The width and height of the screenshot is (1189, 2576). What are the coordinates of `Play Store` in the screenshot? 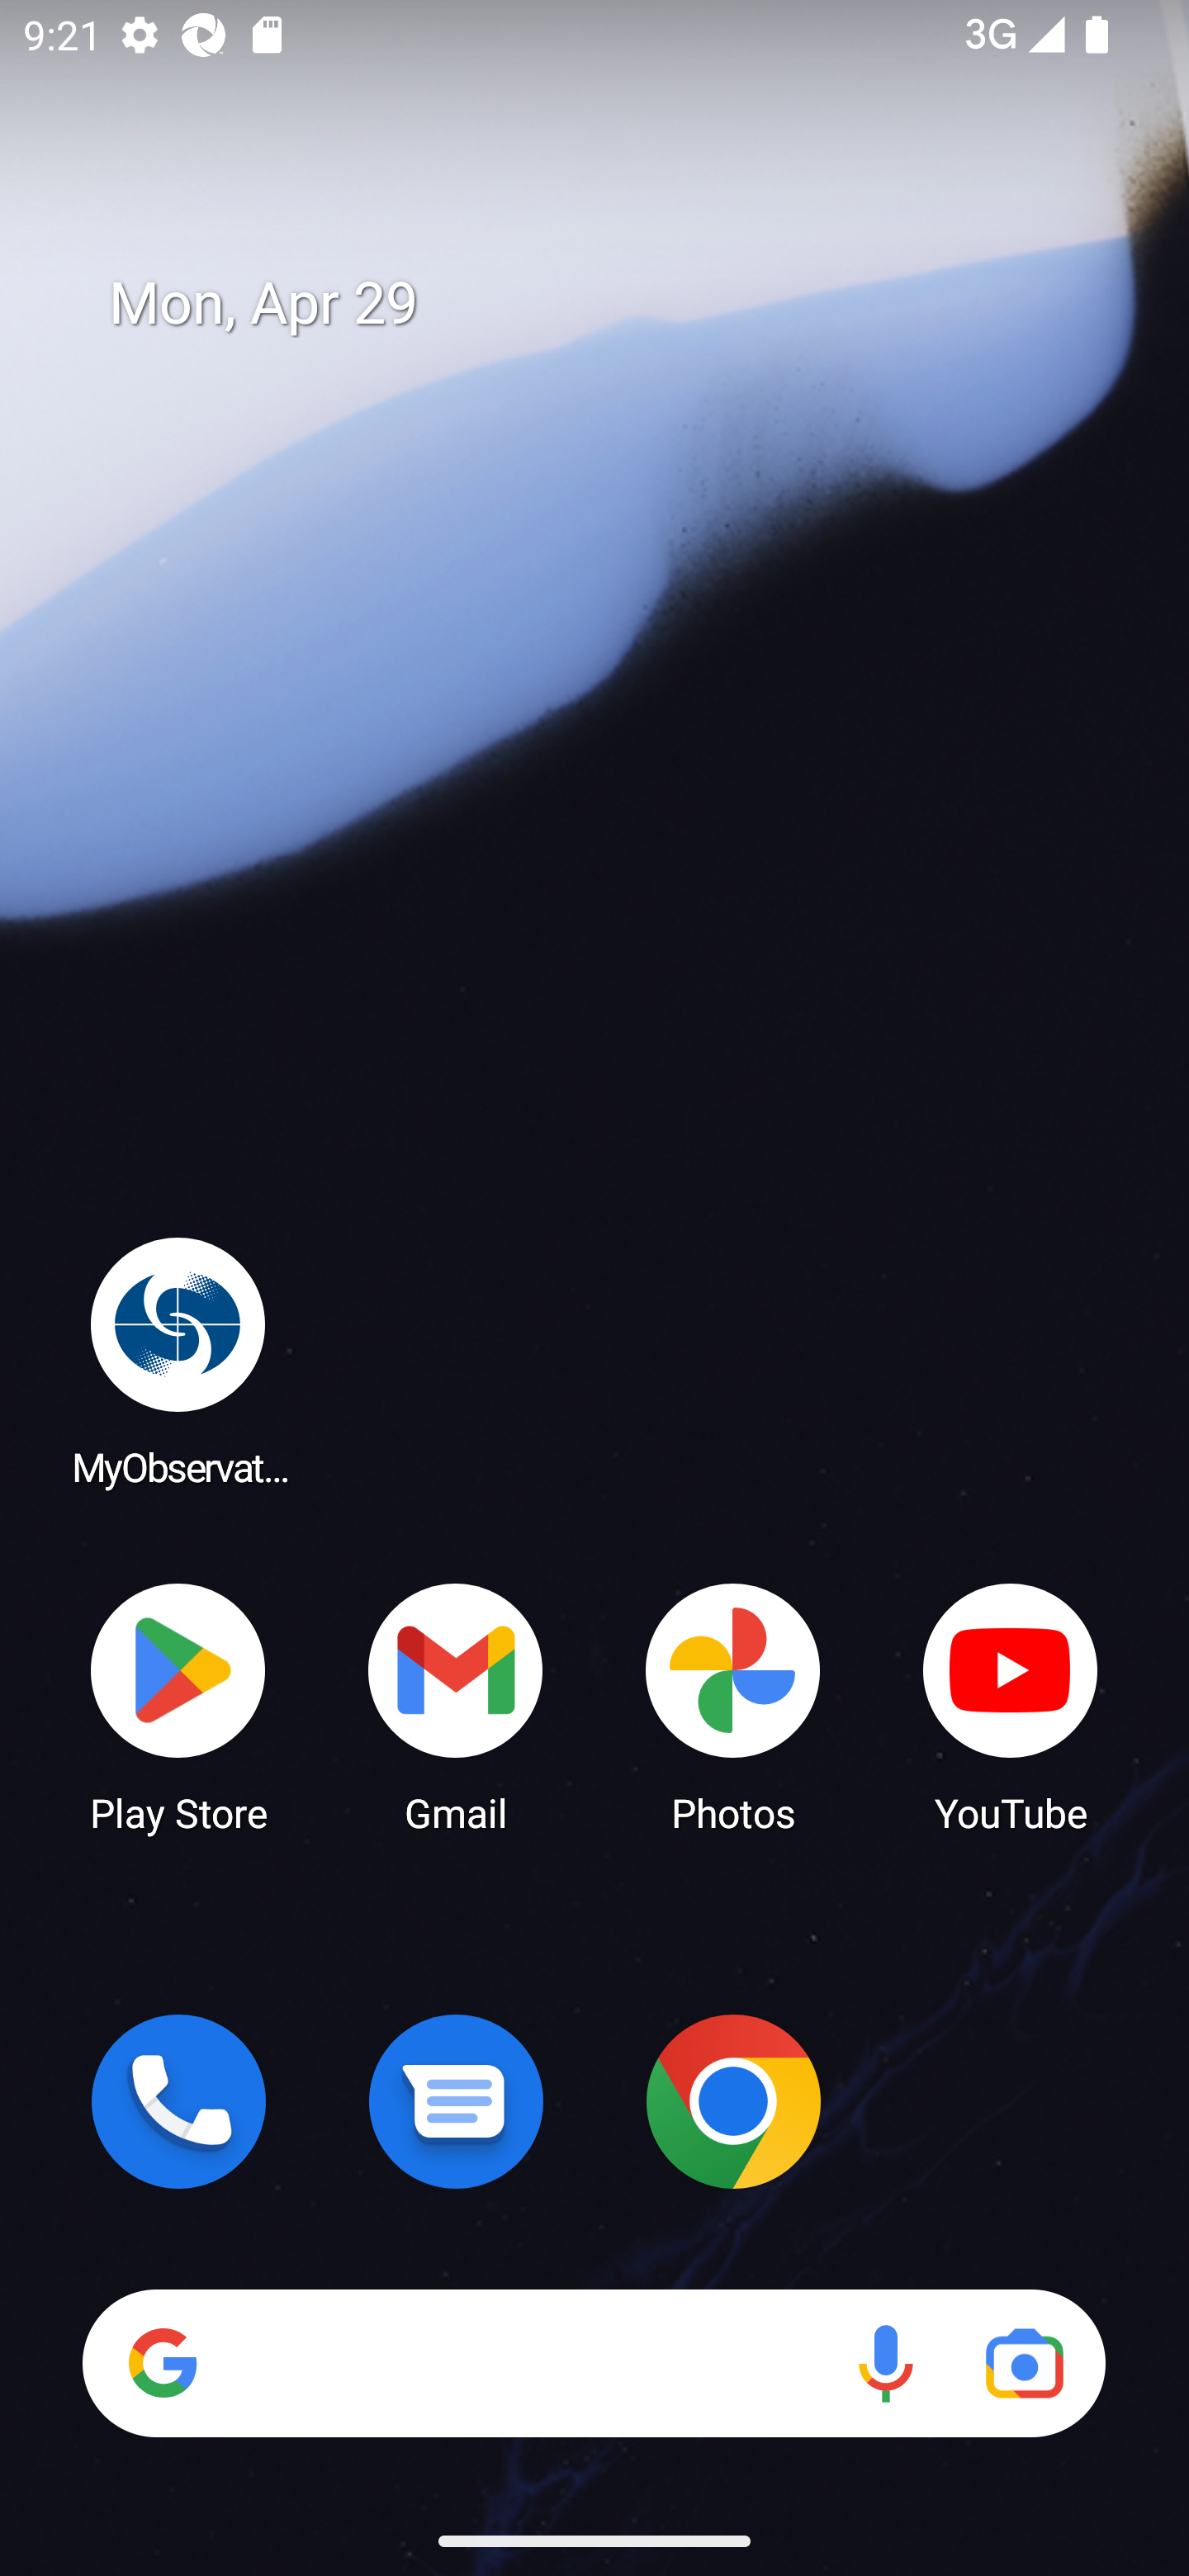 It's located at (178, 1706).